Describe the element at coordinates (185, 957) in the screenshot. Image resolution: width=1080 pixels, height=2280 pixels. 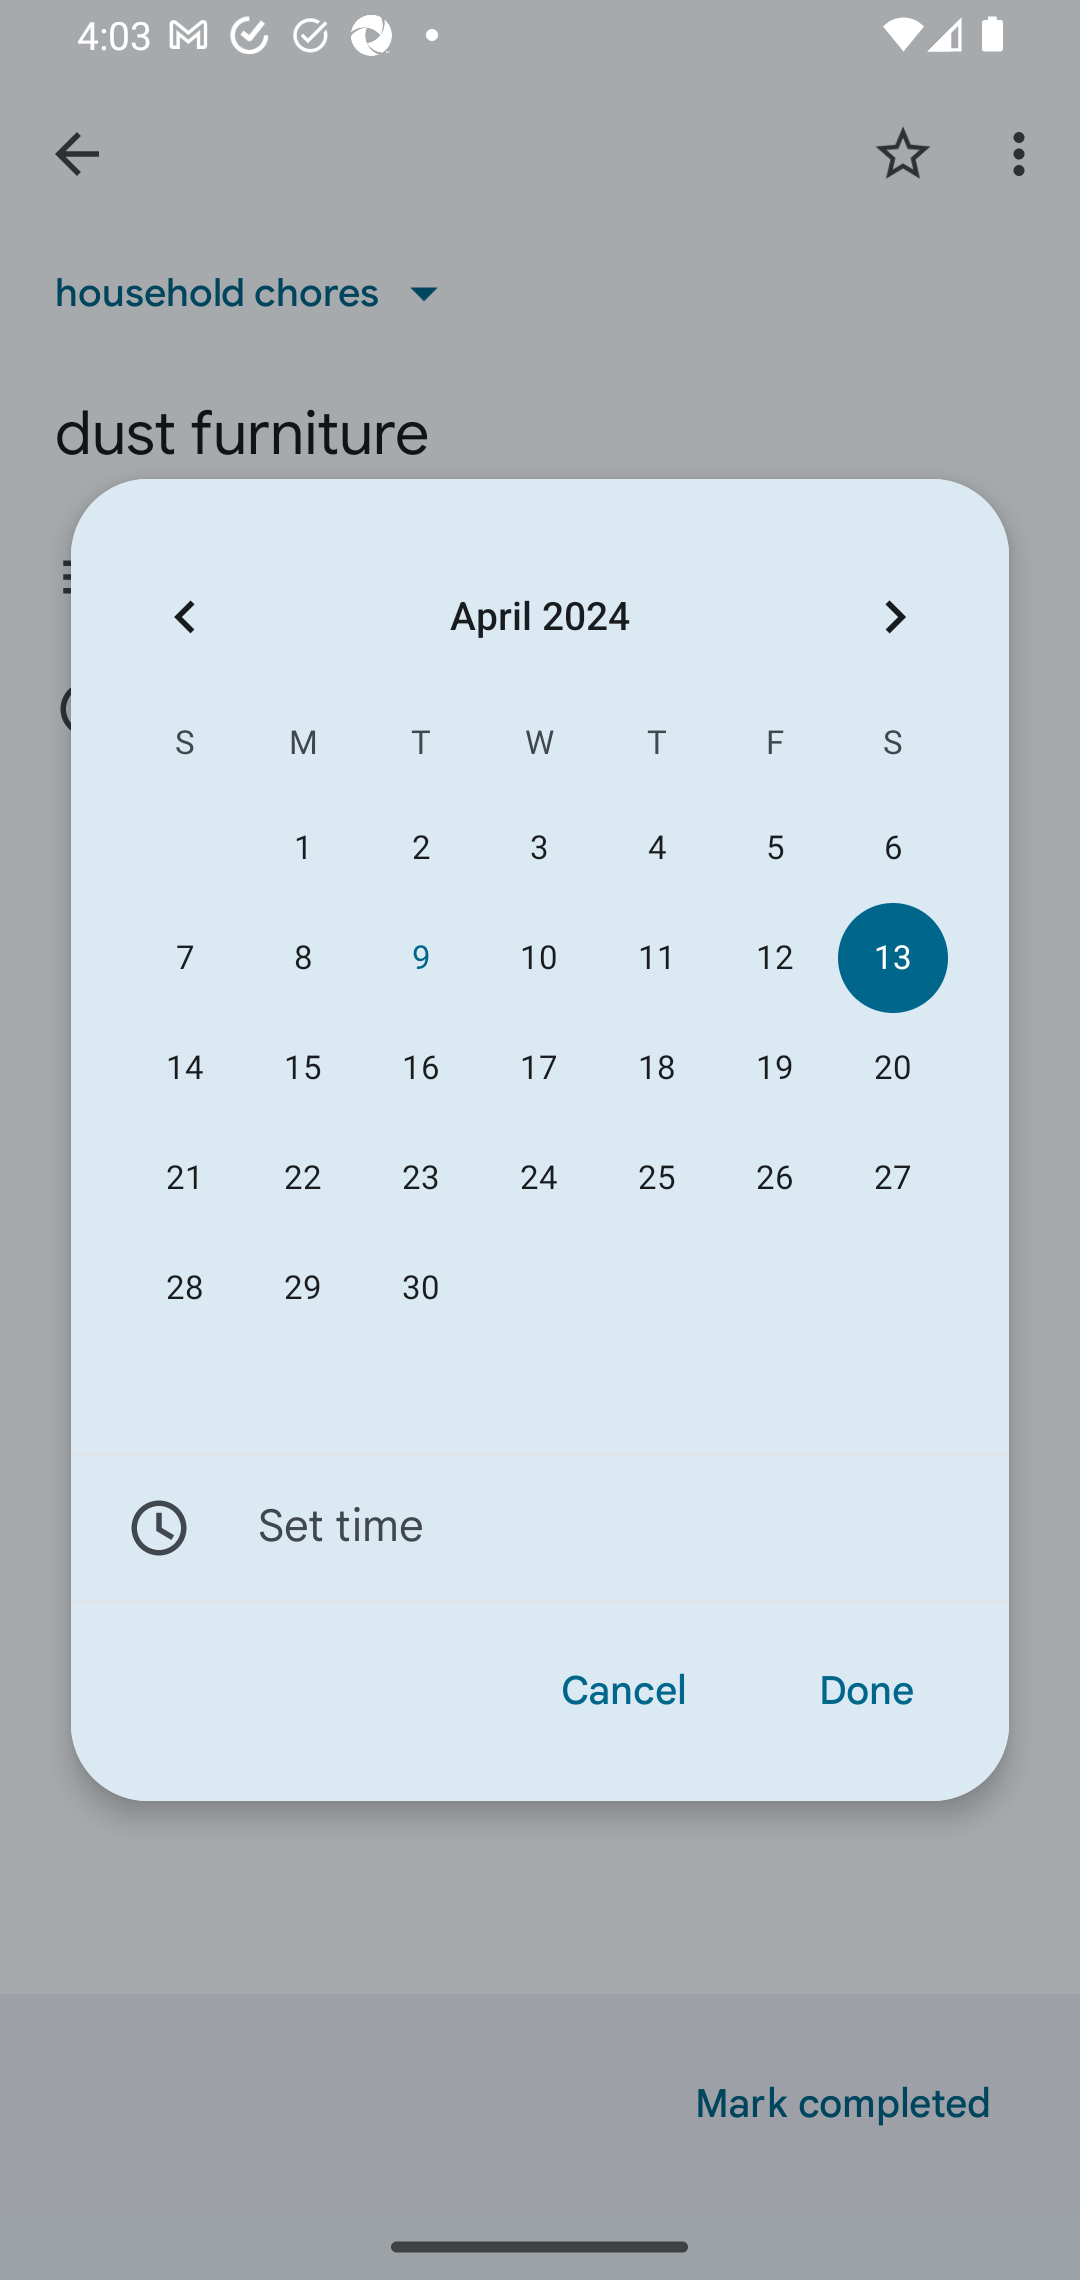
I see `7 07 April 2024` at that location.